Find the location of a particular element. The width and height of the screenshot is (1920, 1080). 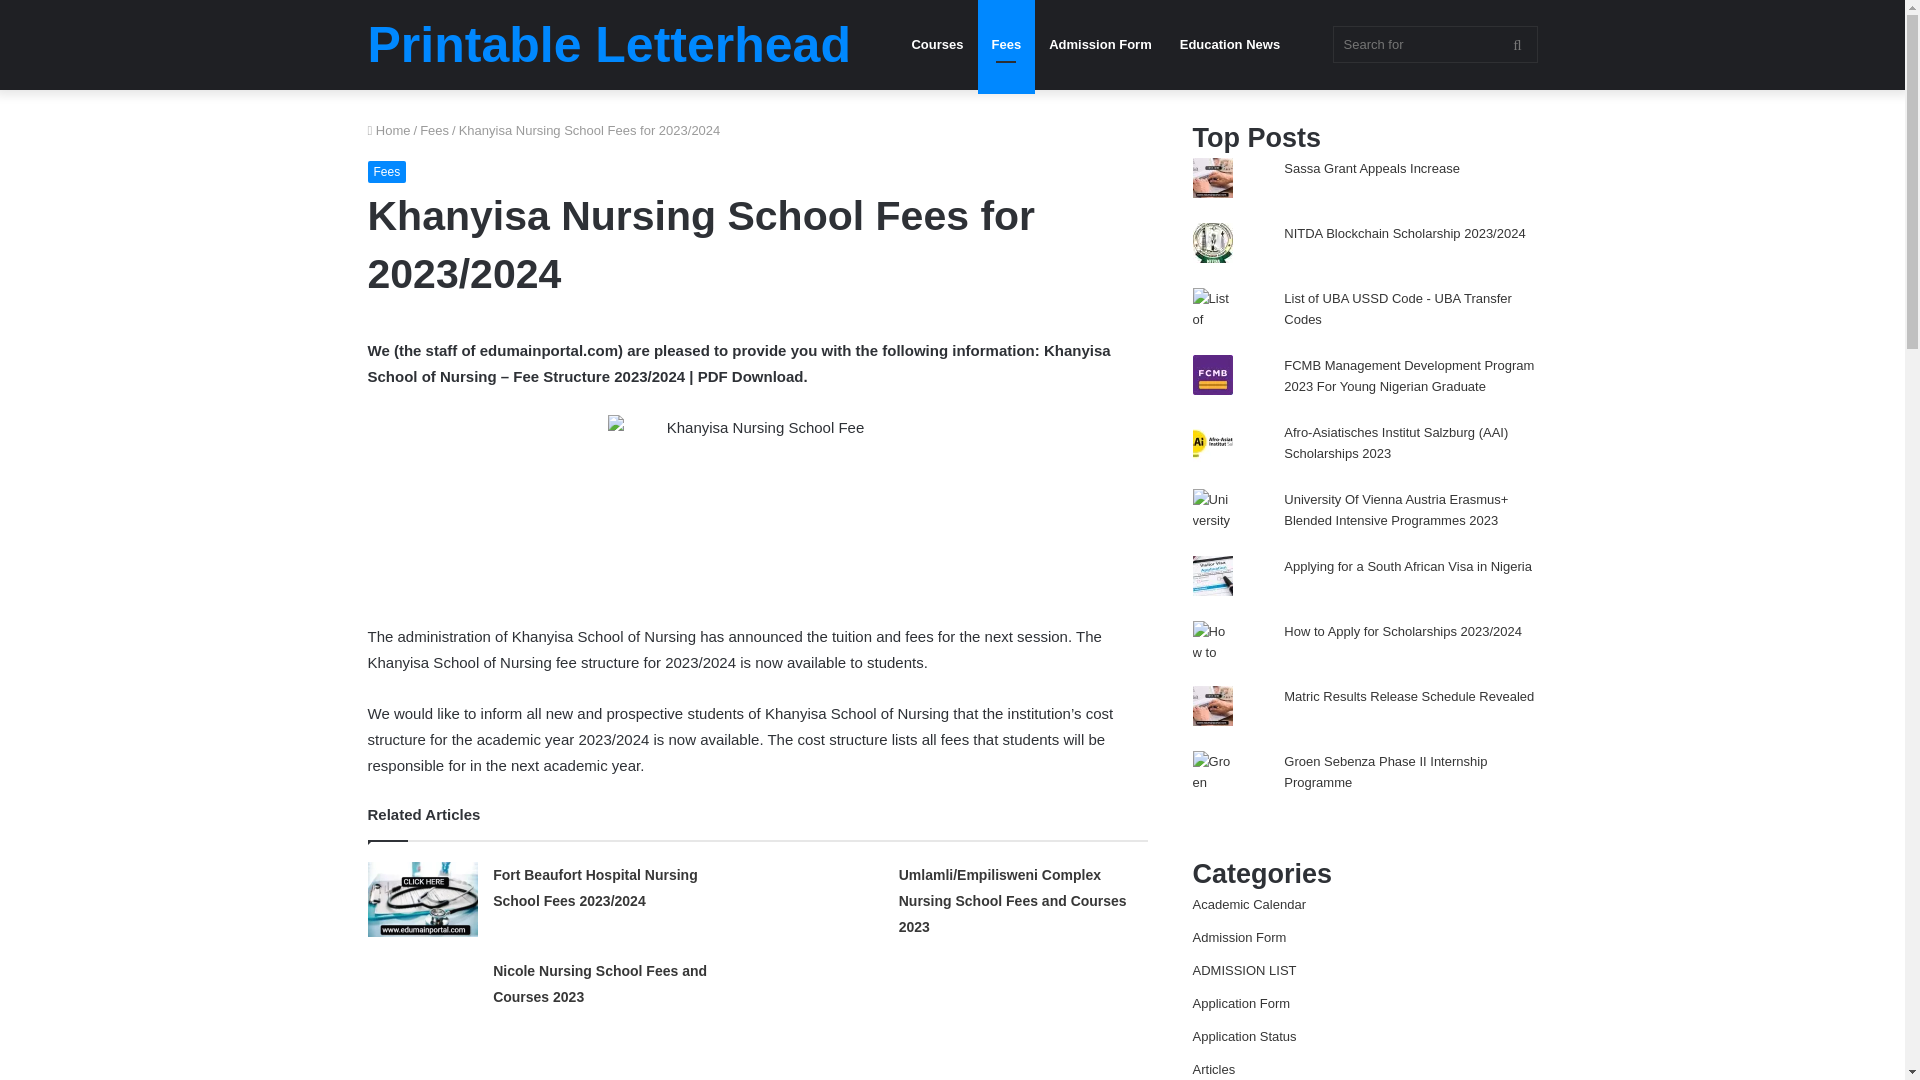

Fees is located at coordinates (388, 171).